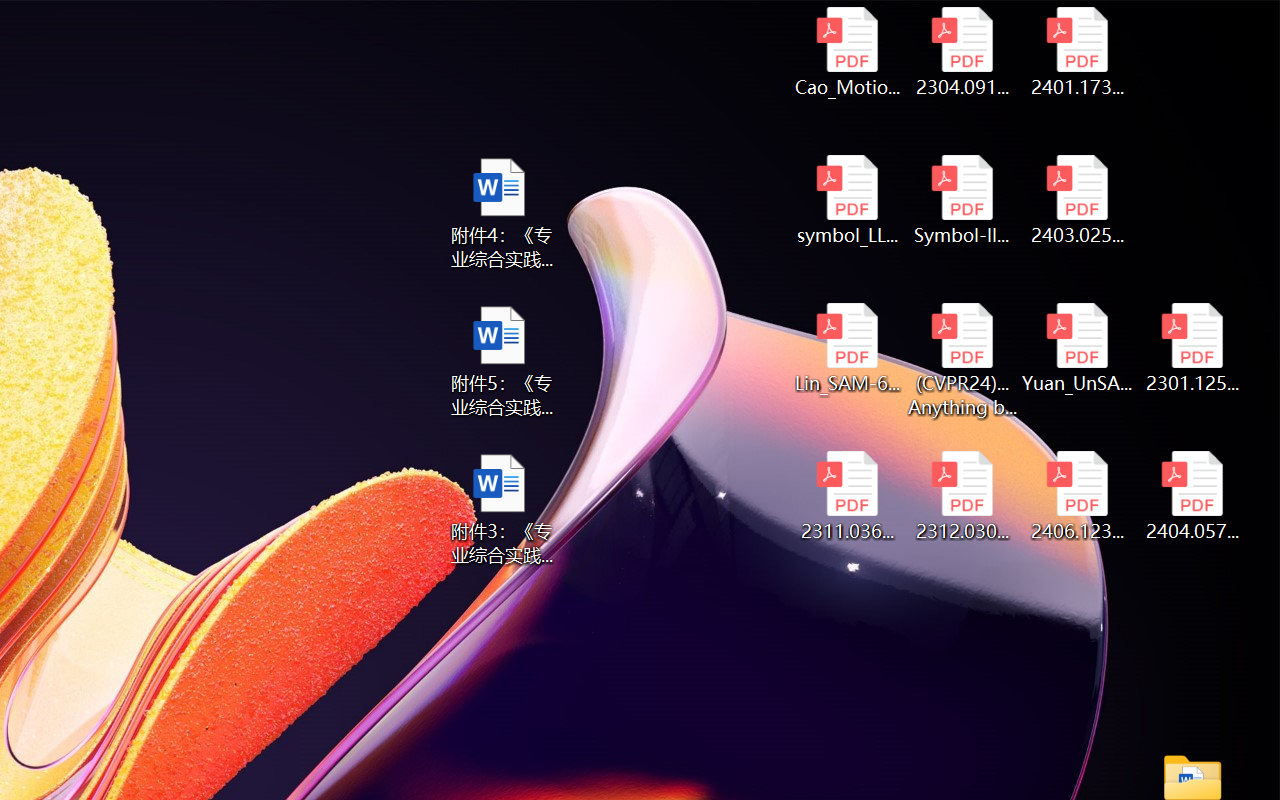 The height and width of the screenshot is (800, 1280). I want to click on 2301.12597v3.pdf, so click(1192, 348).